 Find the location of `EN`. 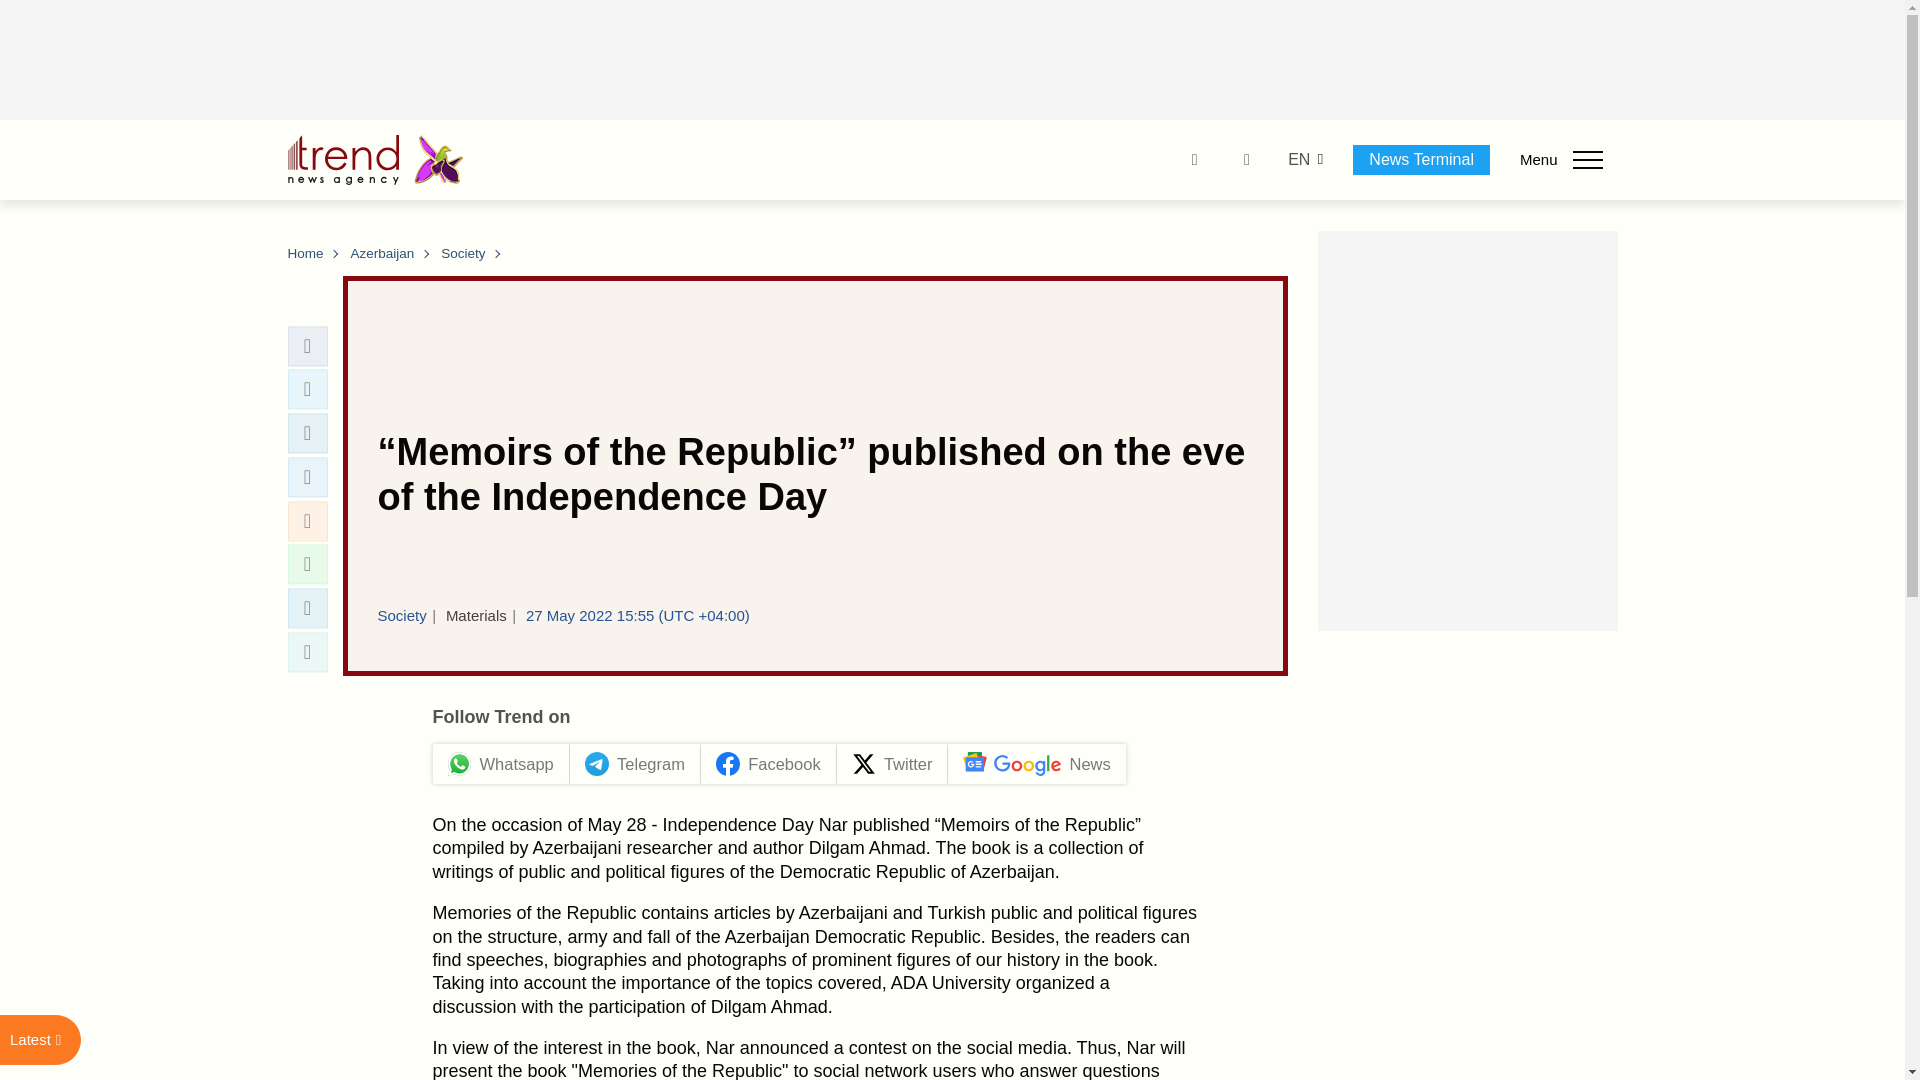

EN is located at coordinates (1298, 160).